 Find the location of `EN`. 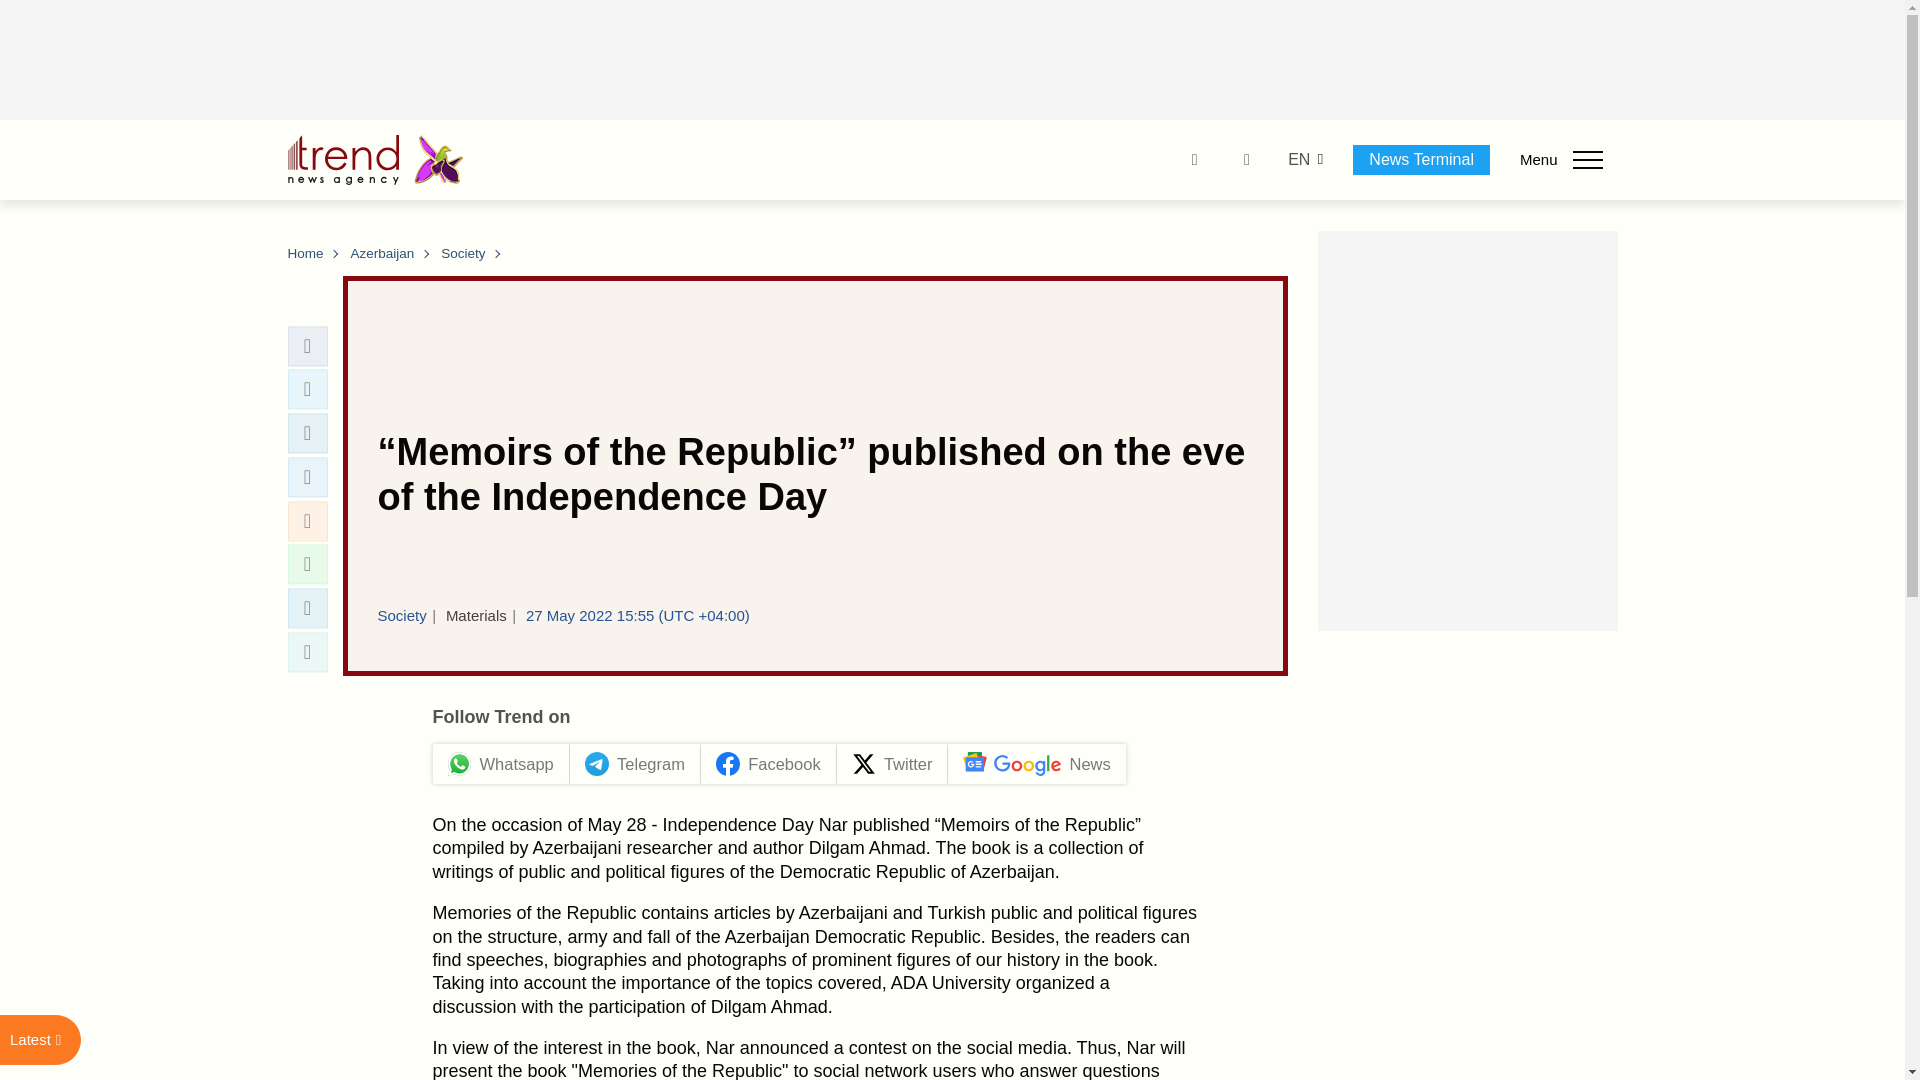

EN is located at coordinates (1298, 160).